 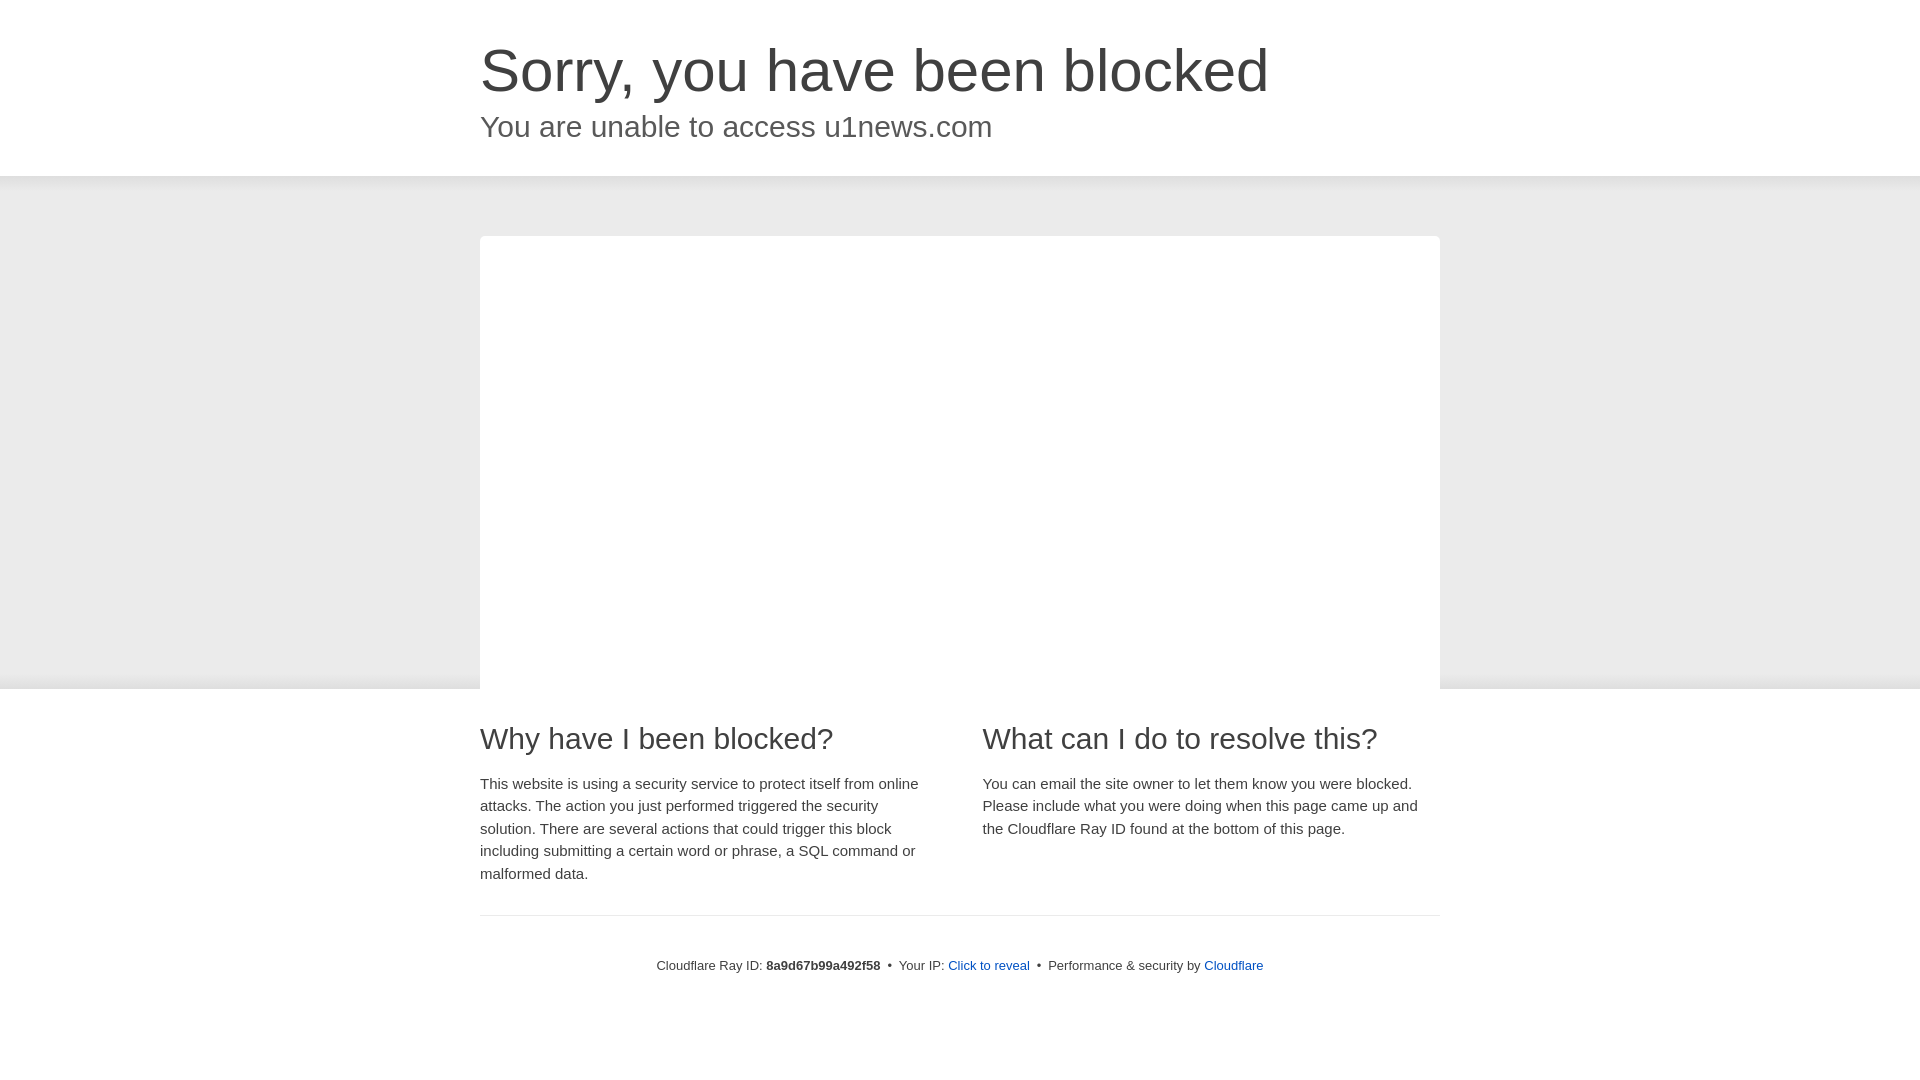 I want to click on Cloudflare, so click(x=1233, y=965).